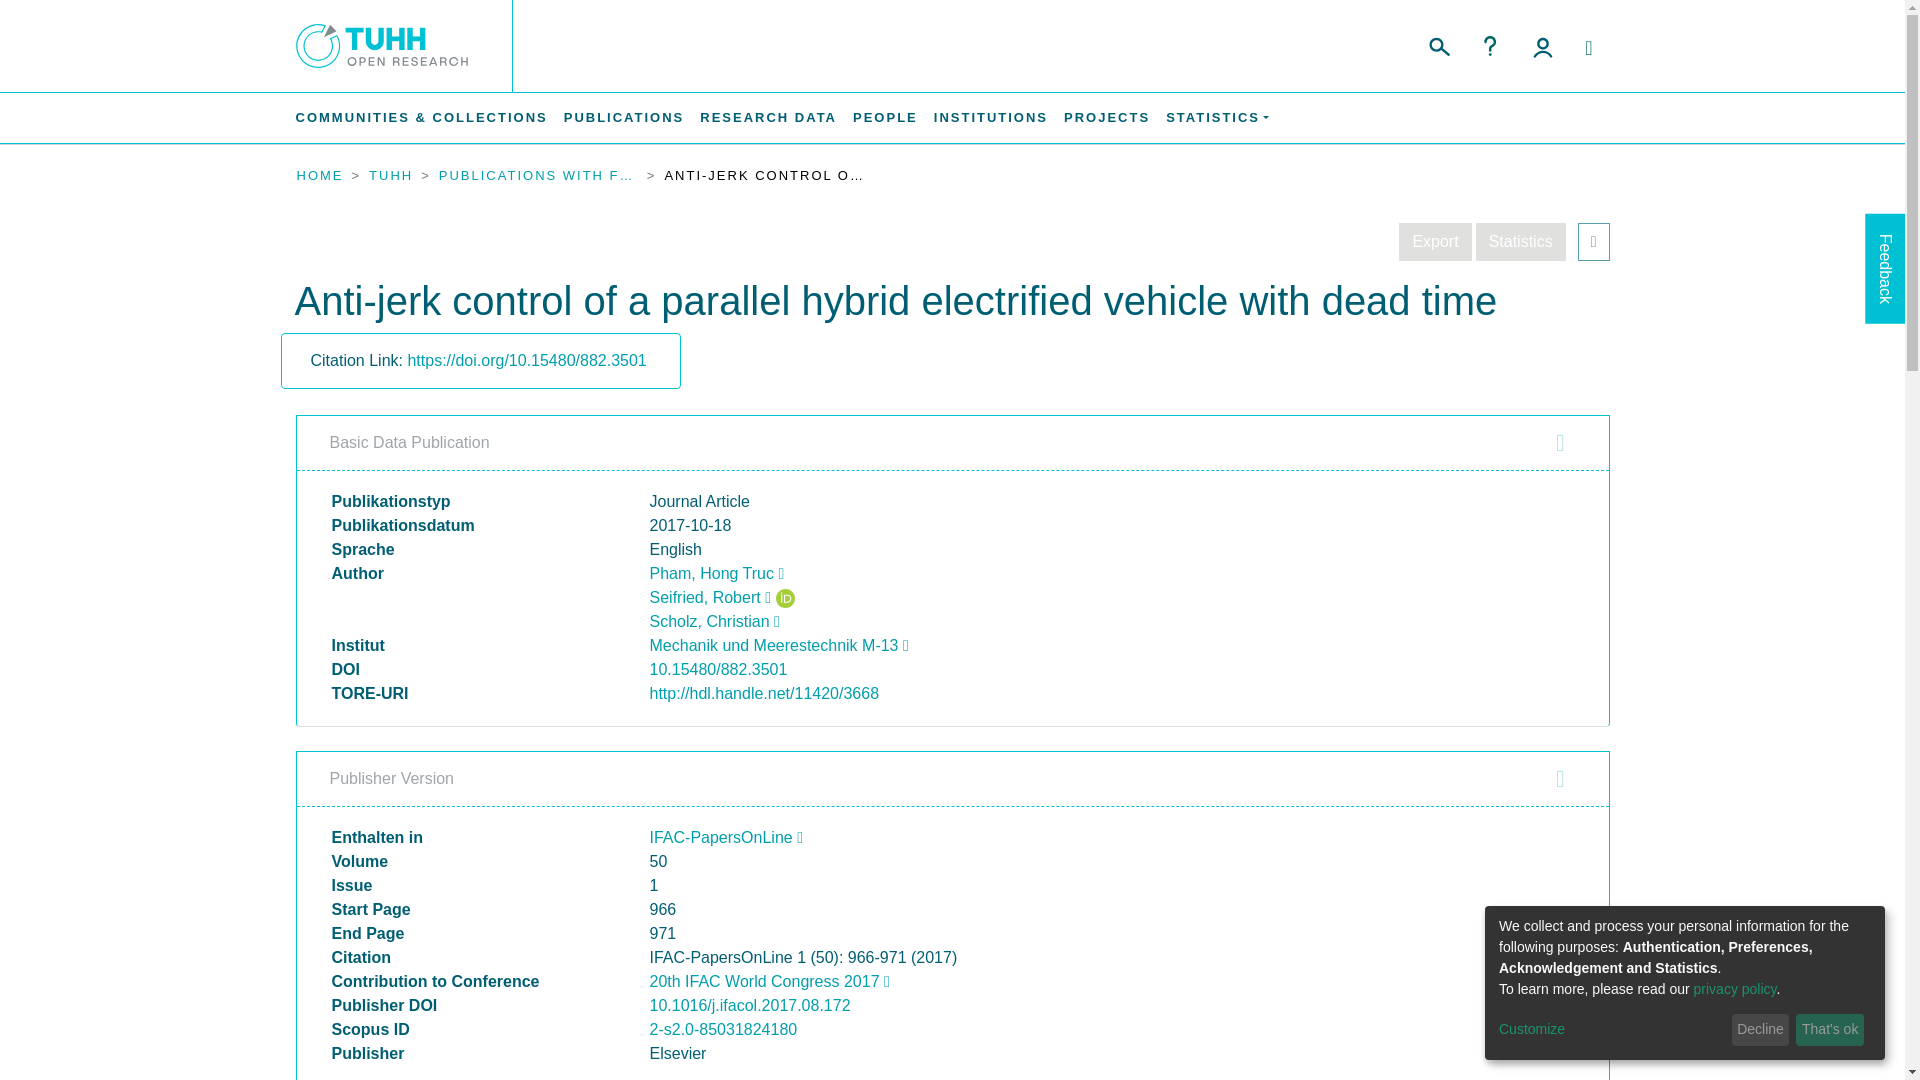 The height and width of the screenshot is (1080, 1920). What do you see at coordinates (1216, 117) in the screenshot?
I see `STATISTICS` at bounding box center [1216, 117].